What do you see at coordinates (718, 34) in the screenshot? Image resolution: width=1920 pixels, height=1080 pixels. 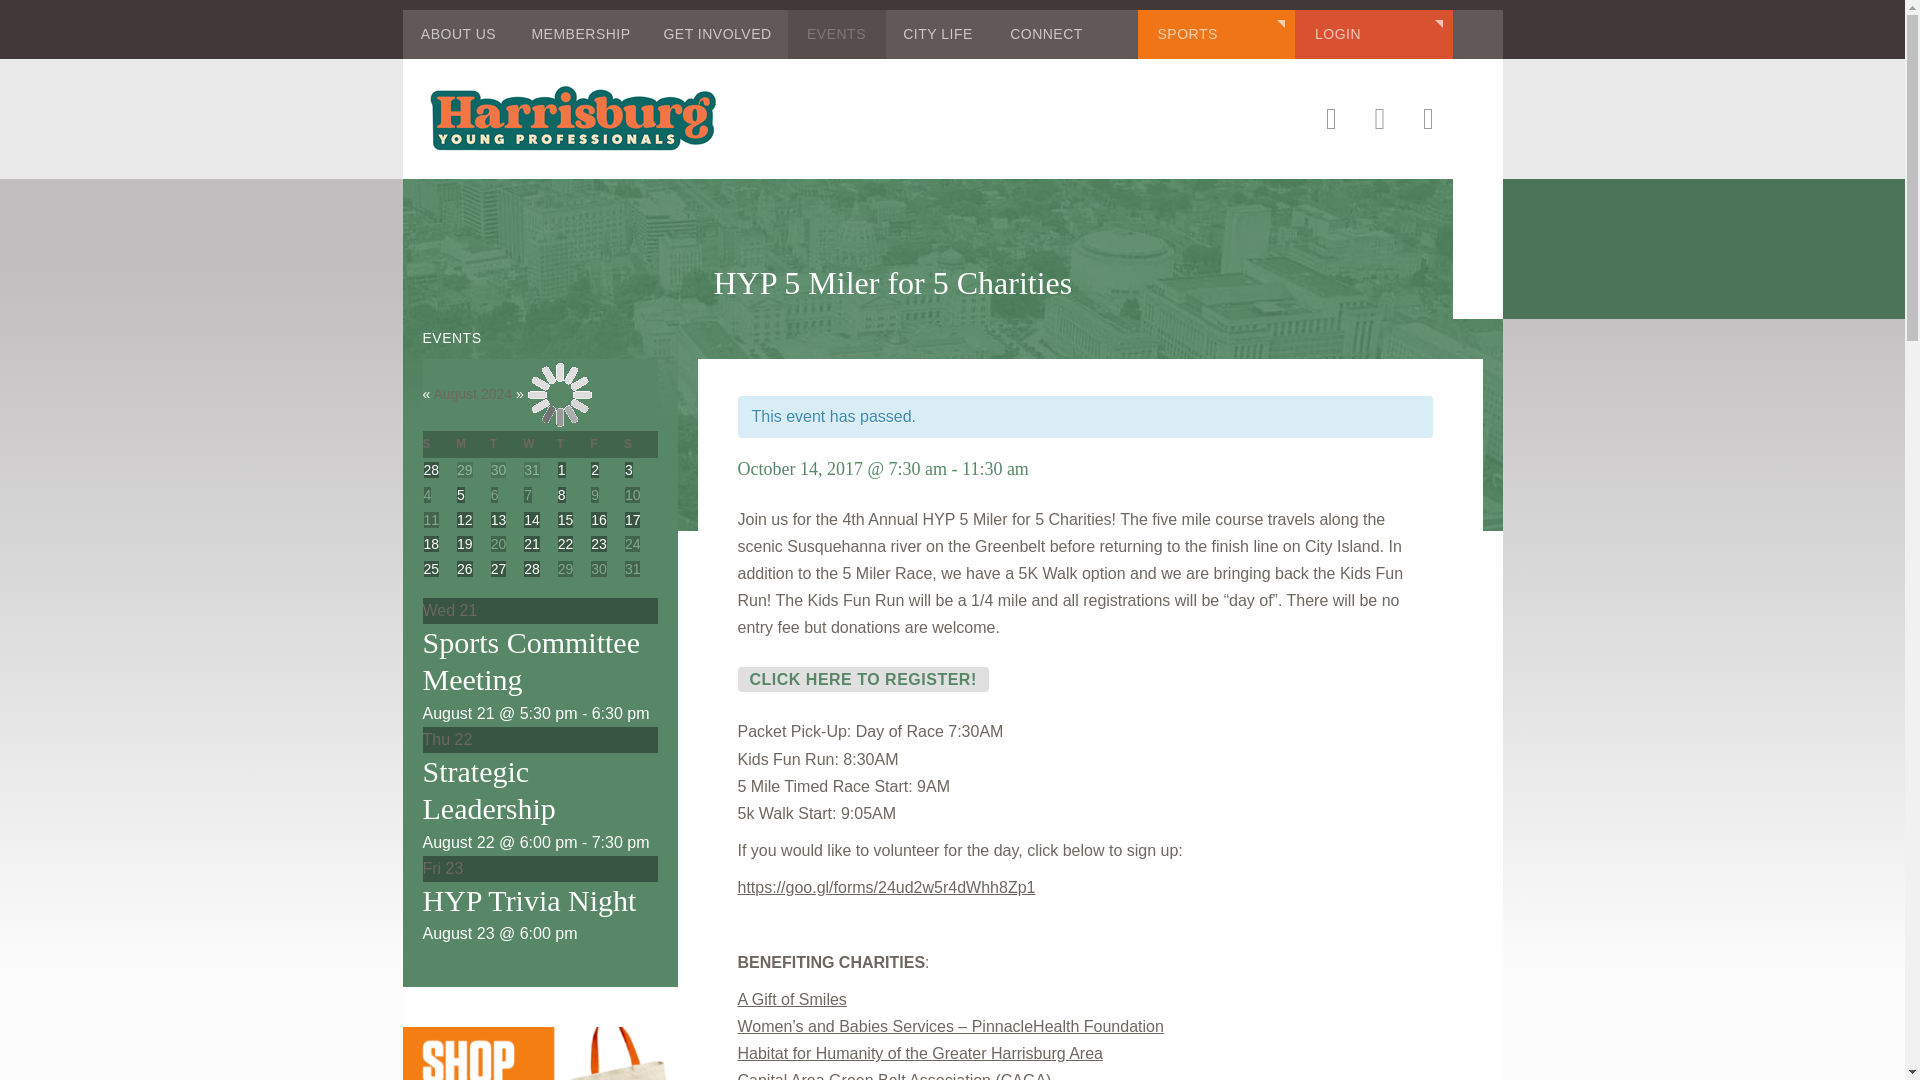 I see `GET INVOLVED` at bounding box center [718, 34].